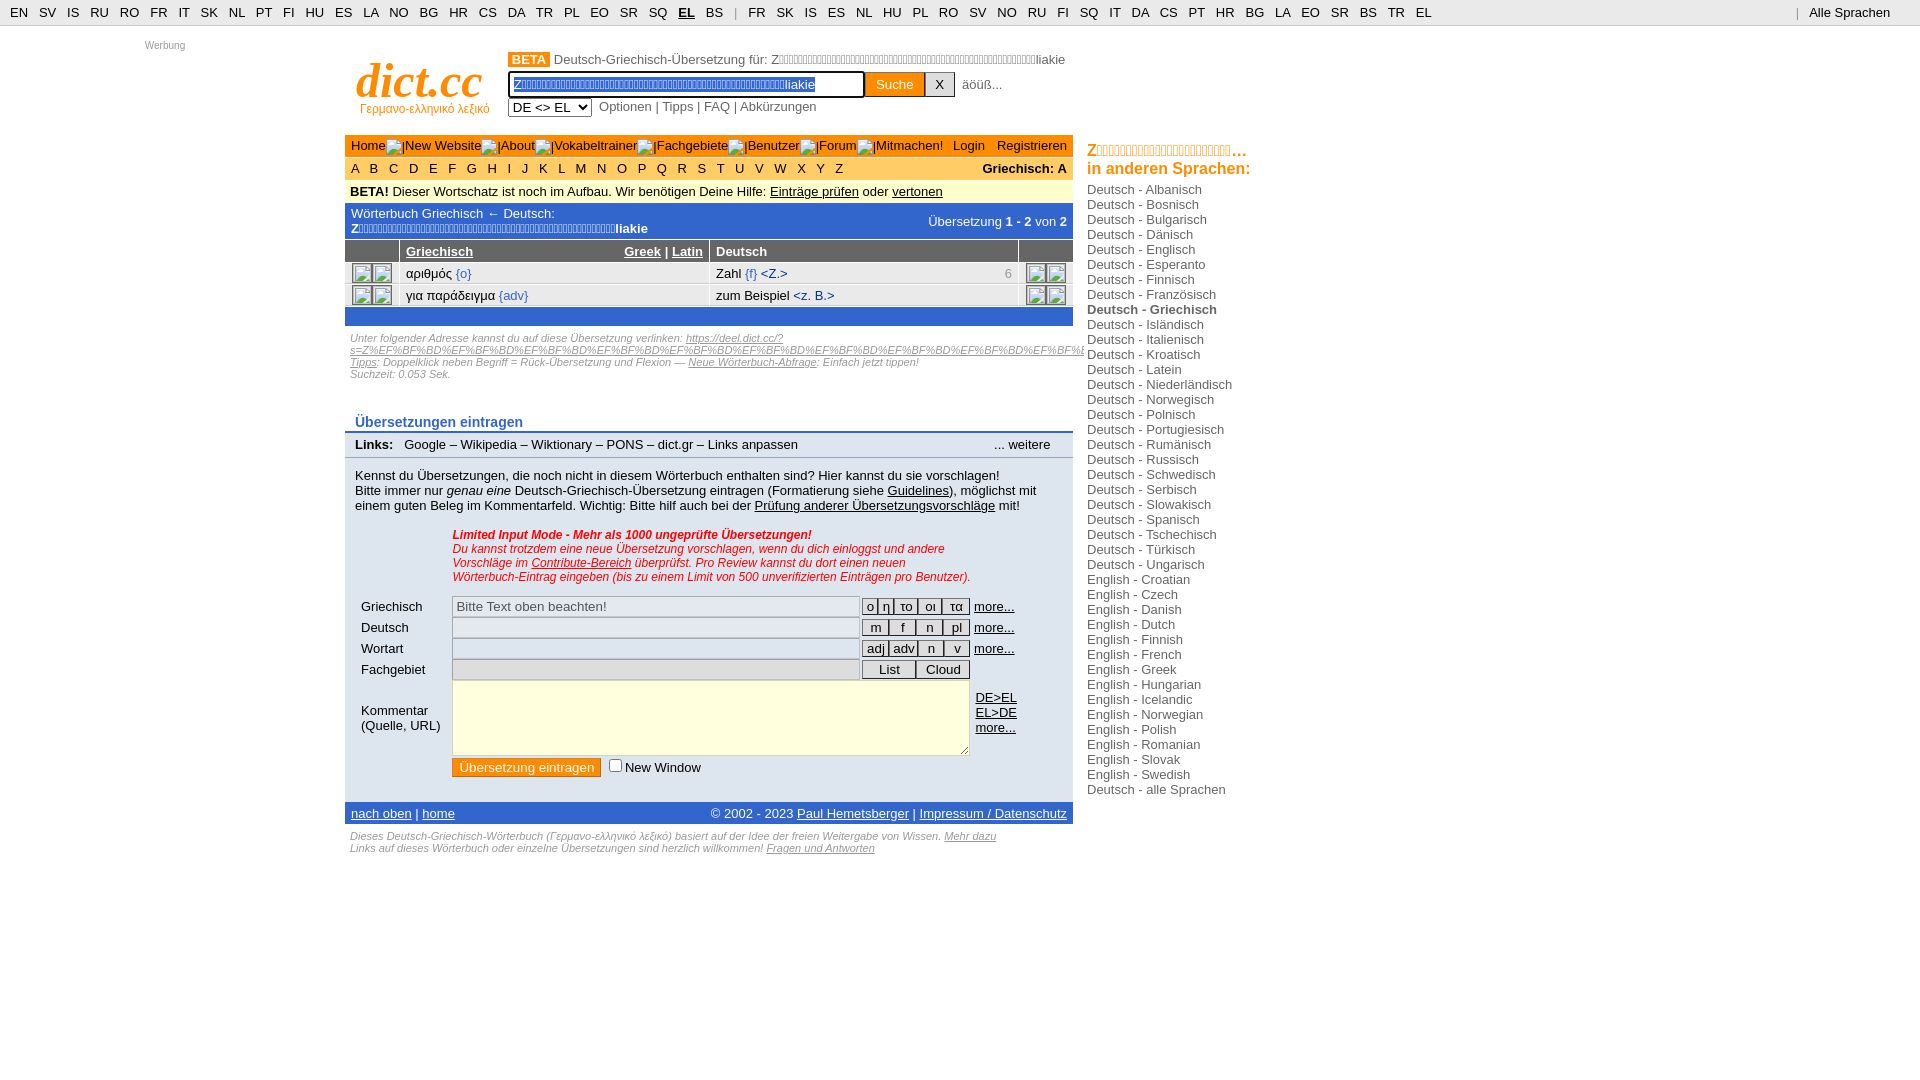 Image resolution: width=1920 pixels, height=1080 pixels. What do you see at coordinates (1144, 354) in the screenshot?
I see `Deutsch - Kroatisch` at bounding box center [1144, 354].